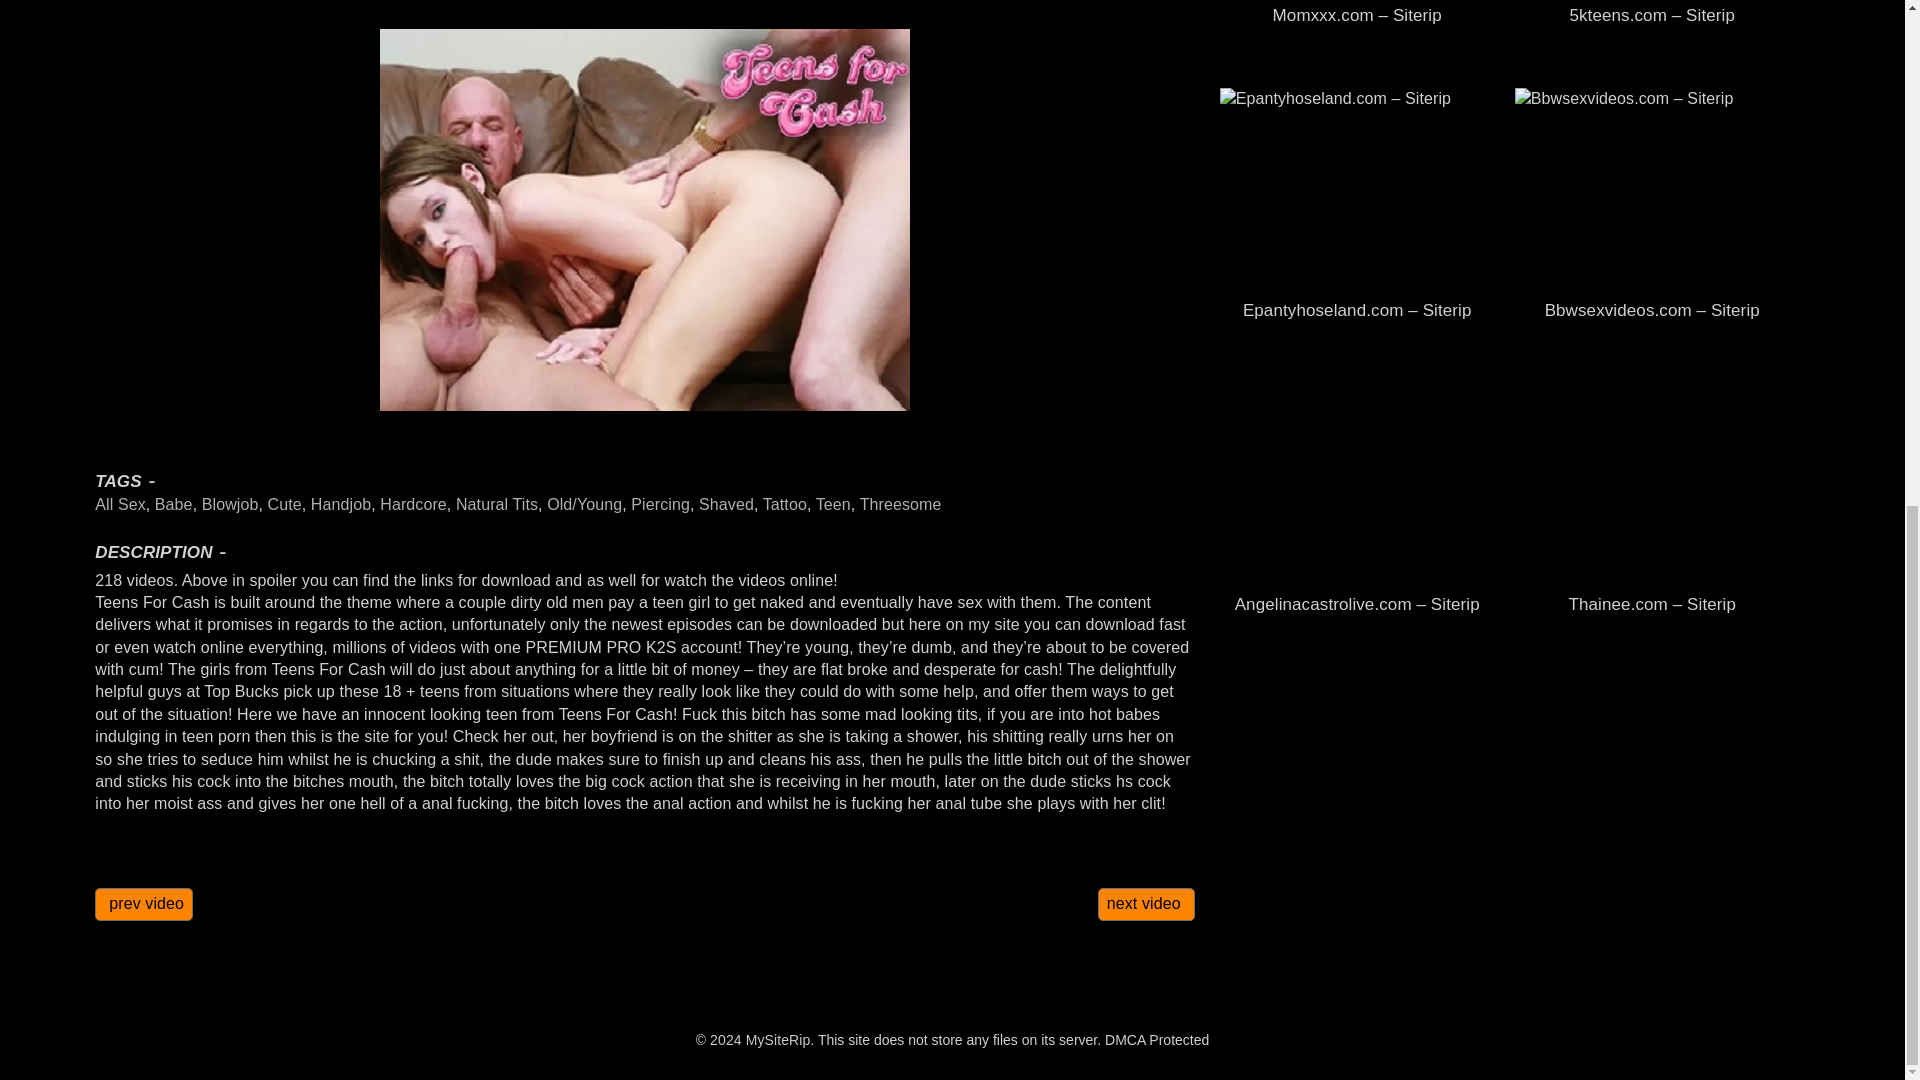  Describe the element at coordinates (120, 504) in the screenshot. I see `All Sex` at that location.